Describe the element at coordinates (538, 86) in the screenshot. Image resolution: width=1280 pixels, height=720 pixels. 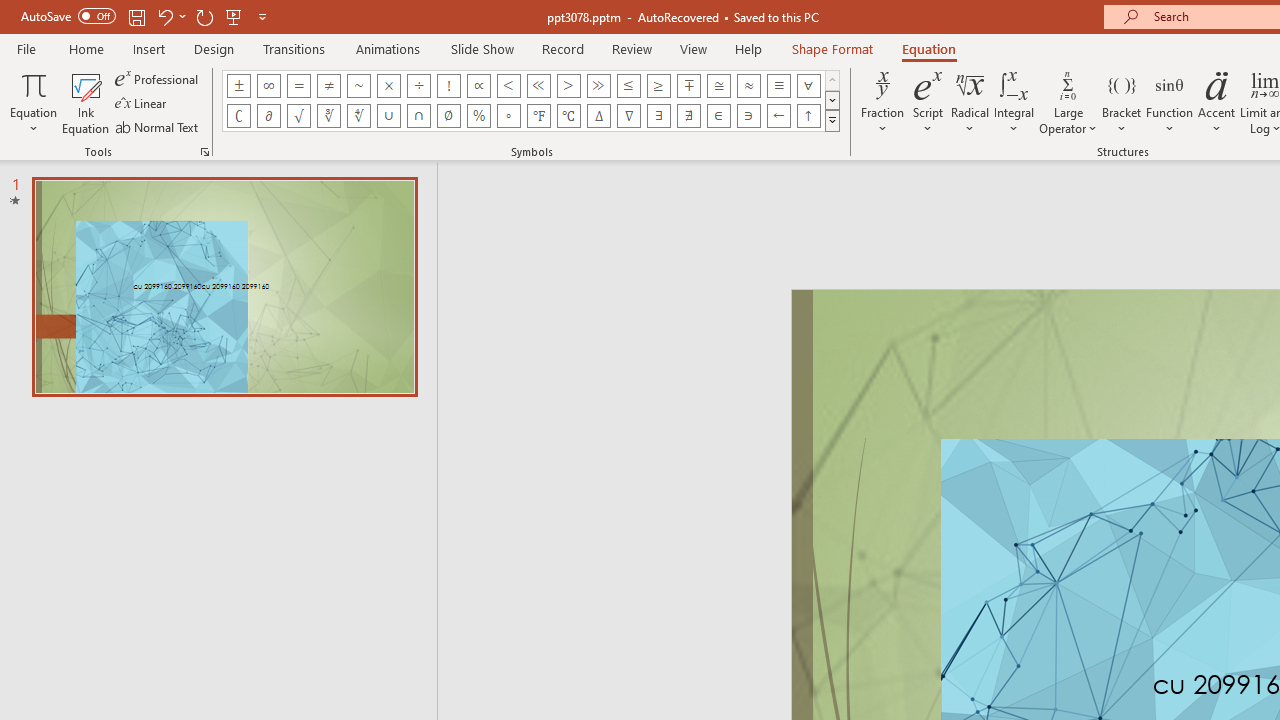
I see `Equation Symbol Much Less Than` at that location.